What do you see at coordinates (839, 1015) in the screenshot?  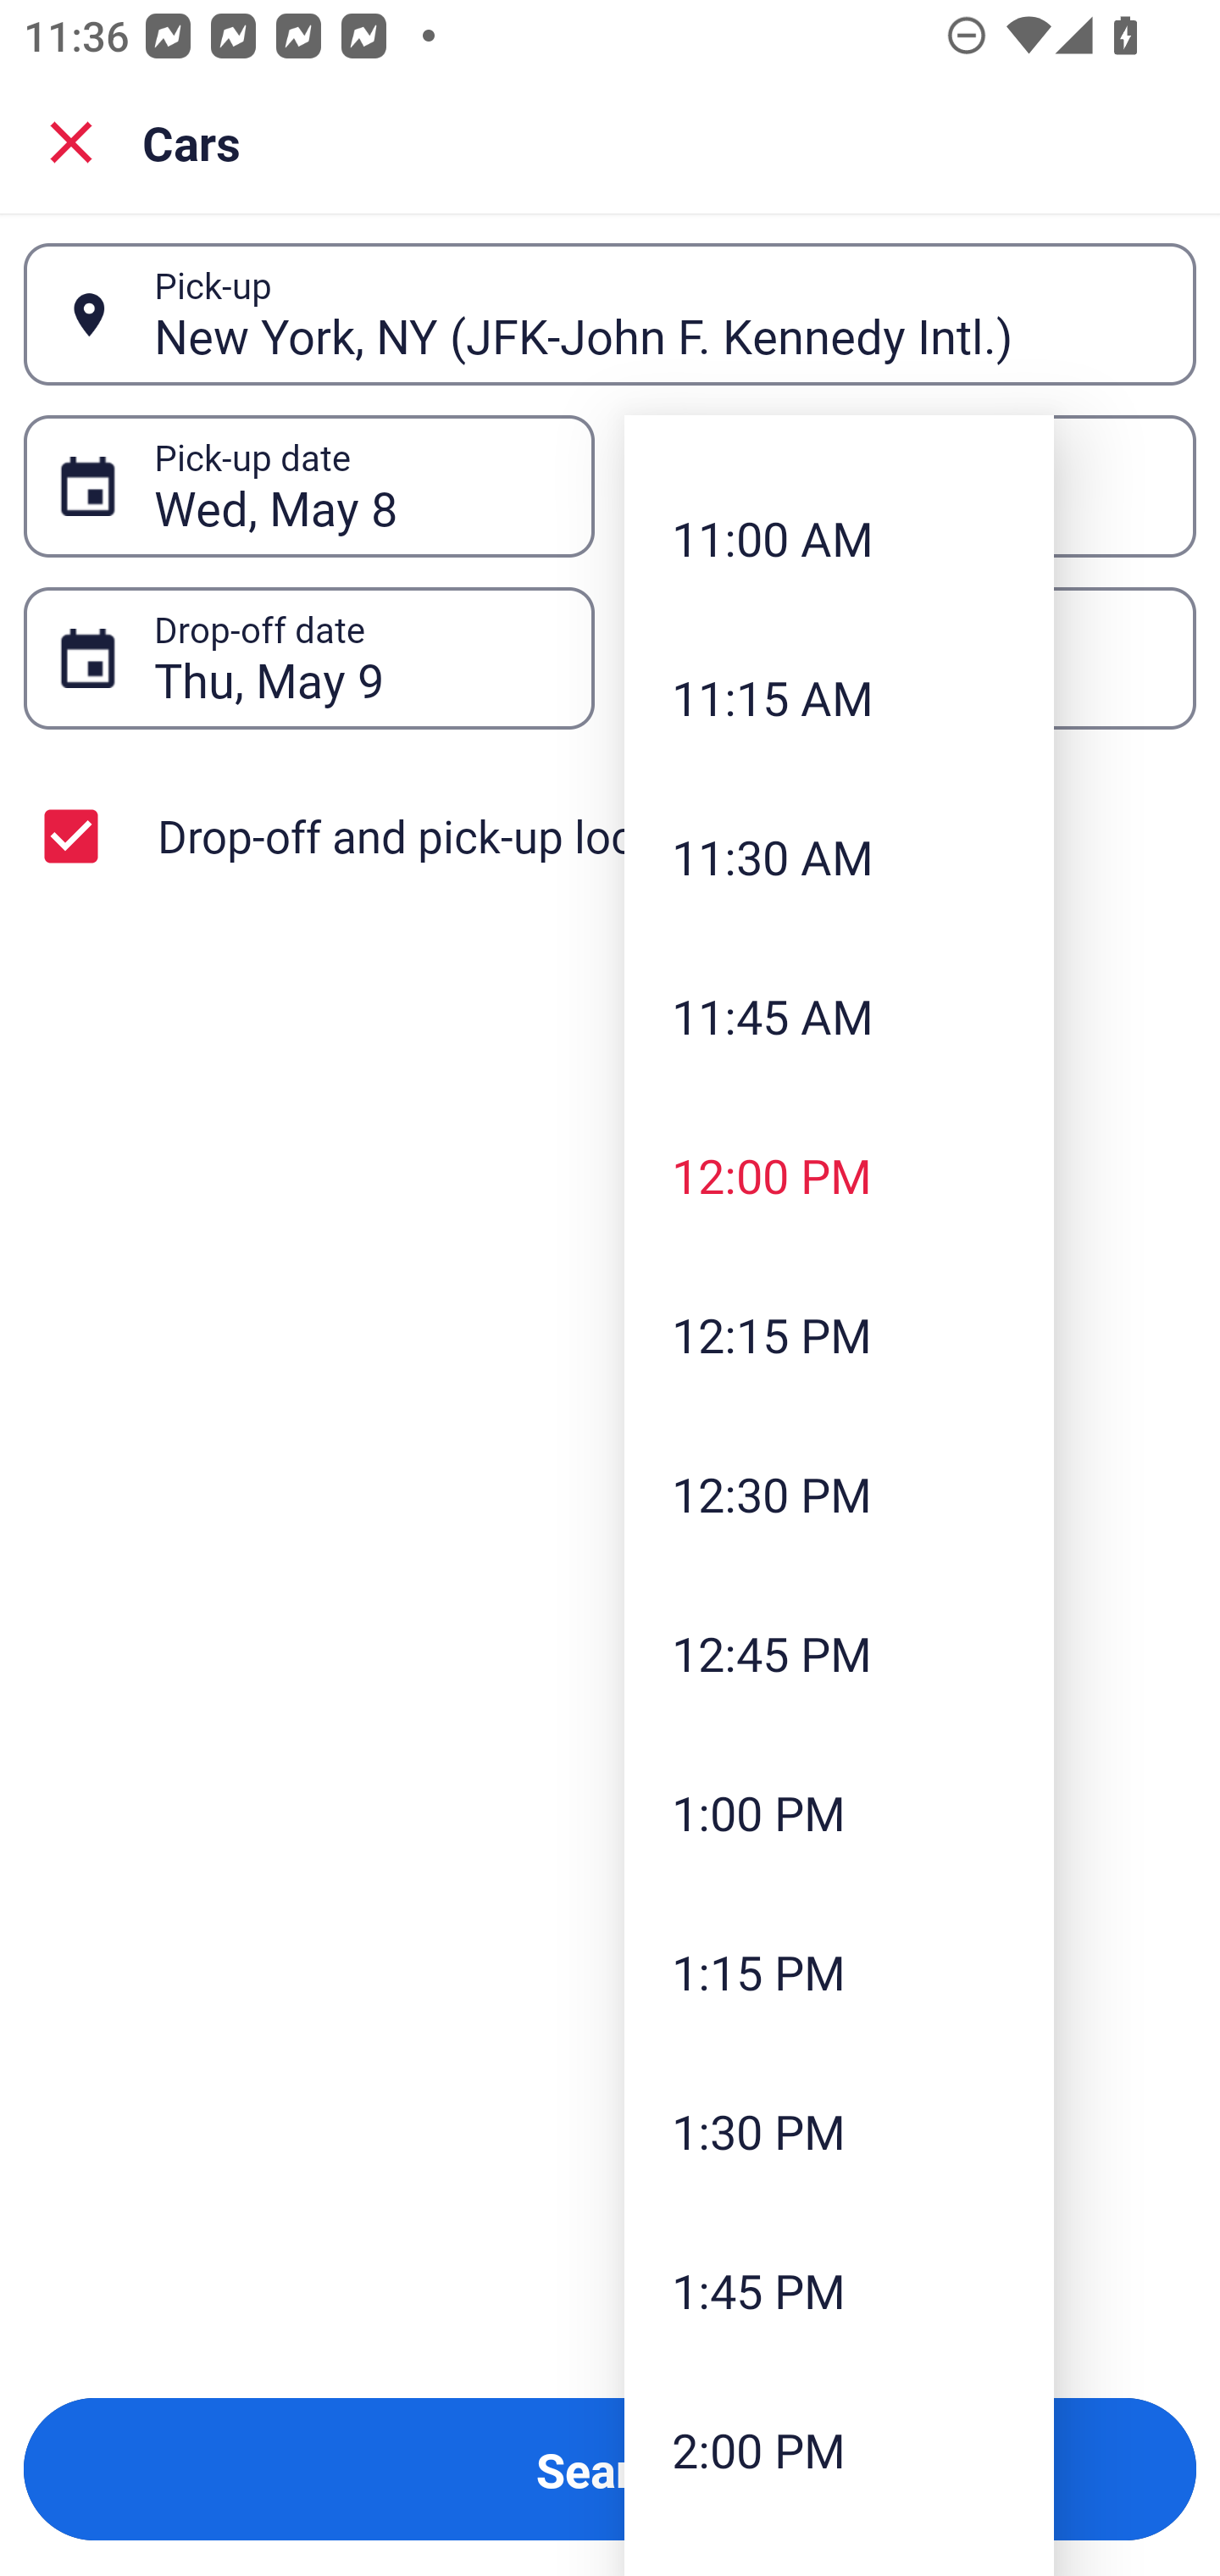 I see `11:45 AM` at bounding box center [839, 1015].